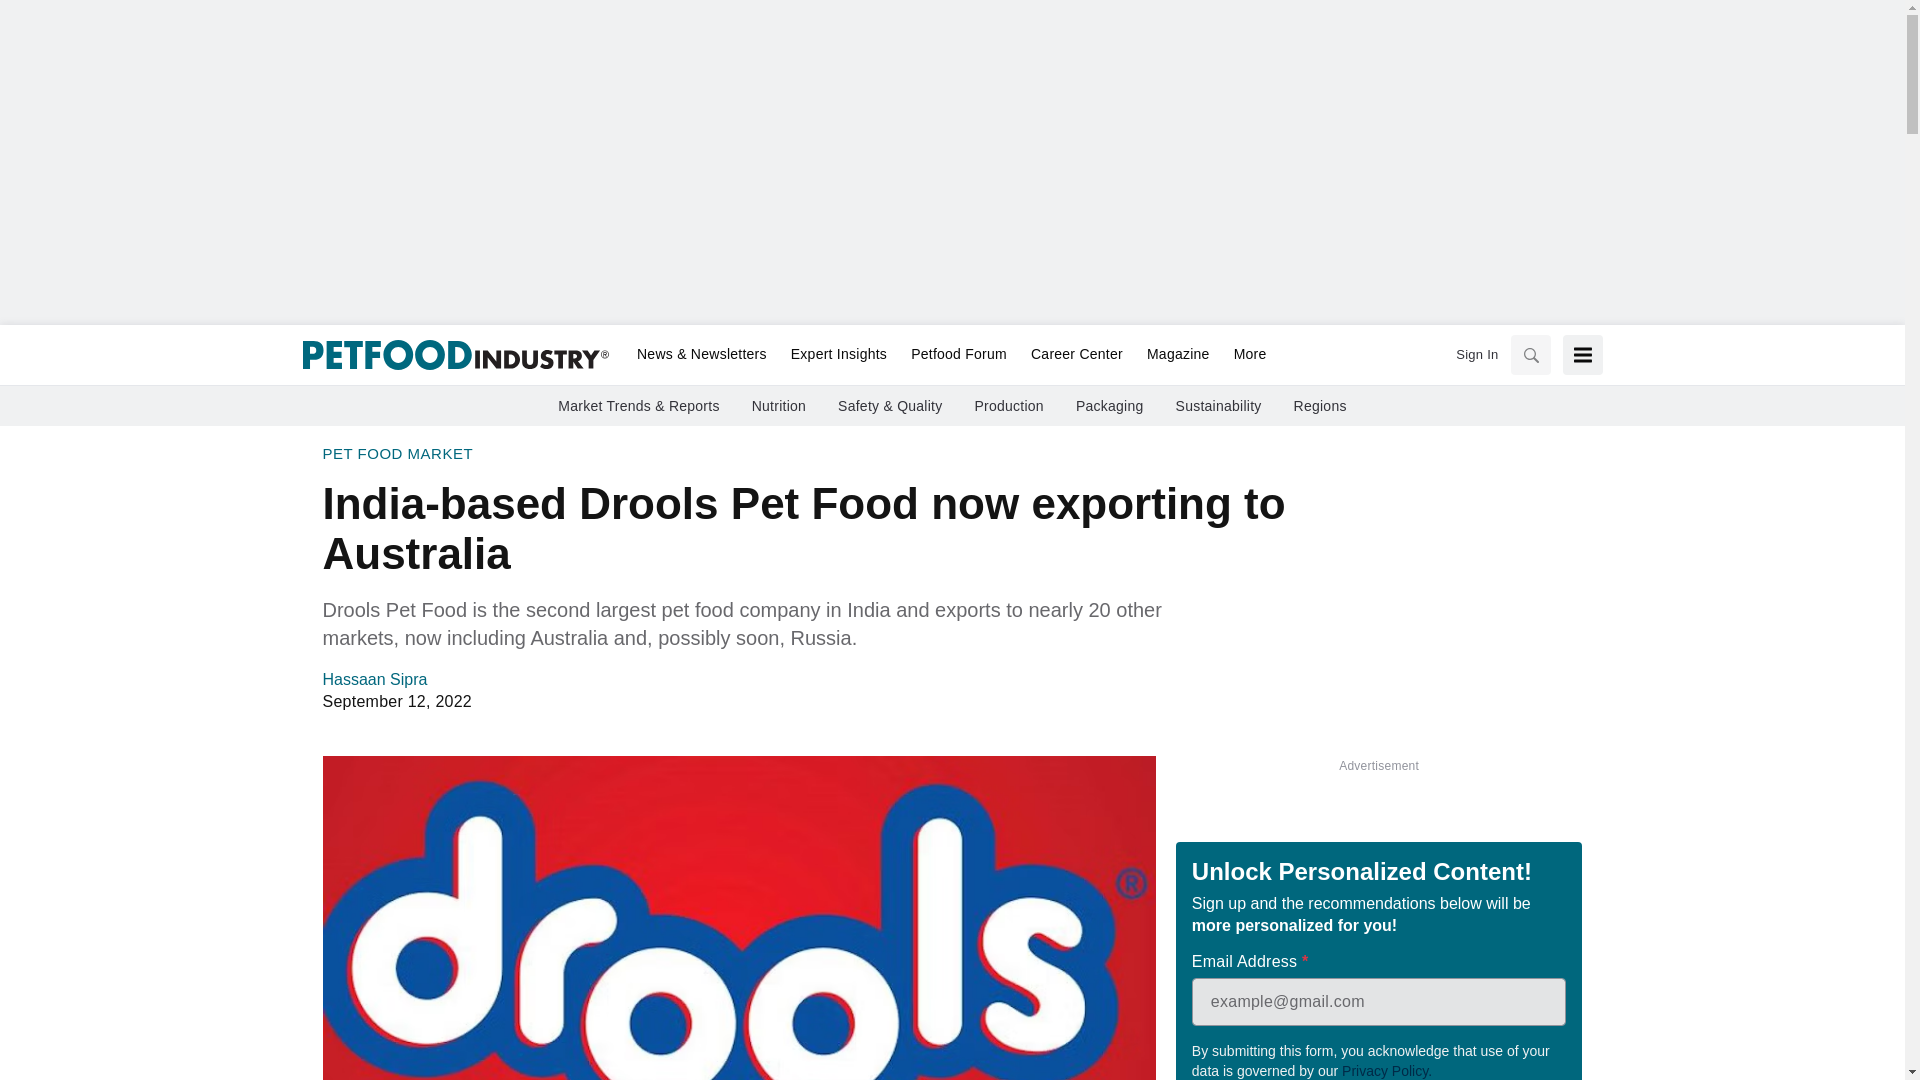  What do you see at coordinates (1244, 355) in the screenshot?
I see `More` at bounding box center [1244, 355].